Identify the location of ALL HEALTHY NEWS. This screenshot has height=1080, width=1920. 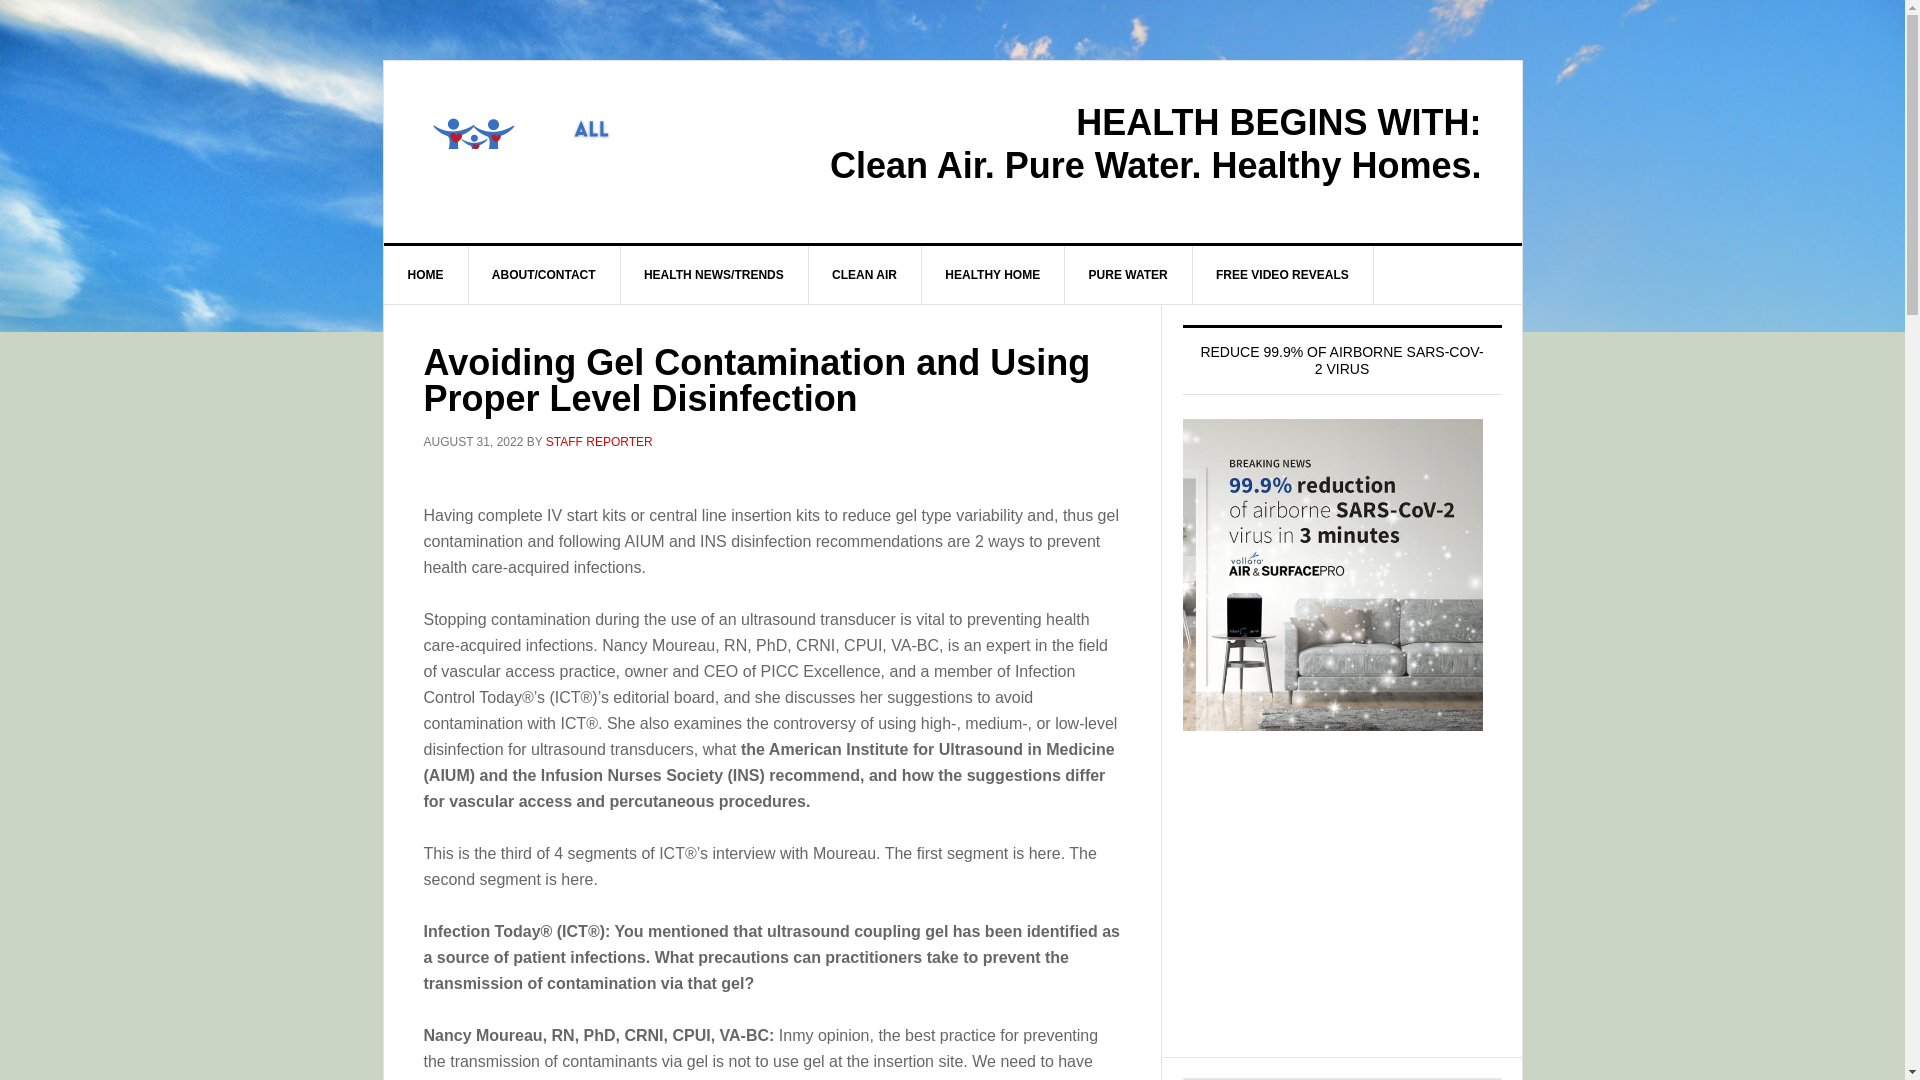
(554, 146).